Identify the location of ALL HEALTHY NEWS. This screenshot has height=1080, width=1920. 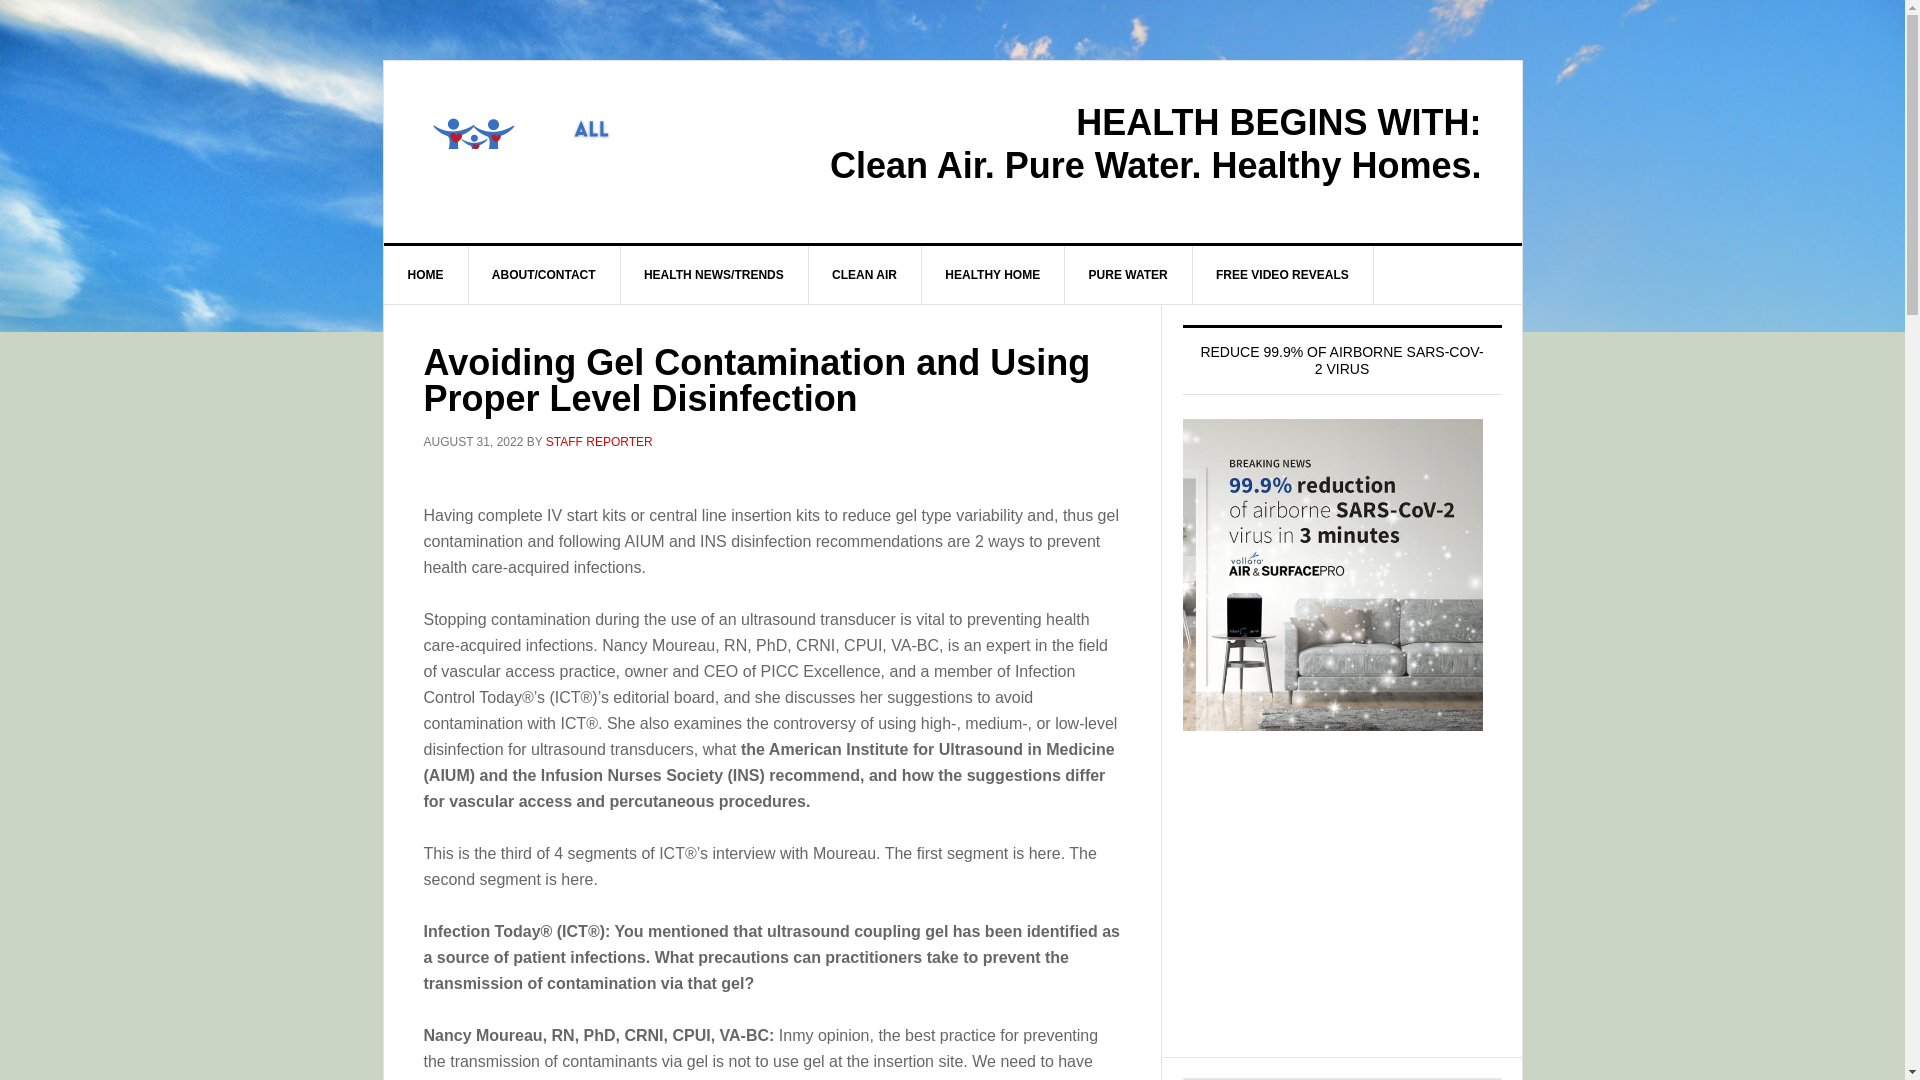
(554, 146).